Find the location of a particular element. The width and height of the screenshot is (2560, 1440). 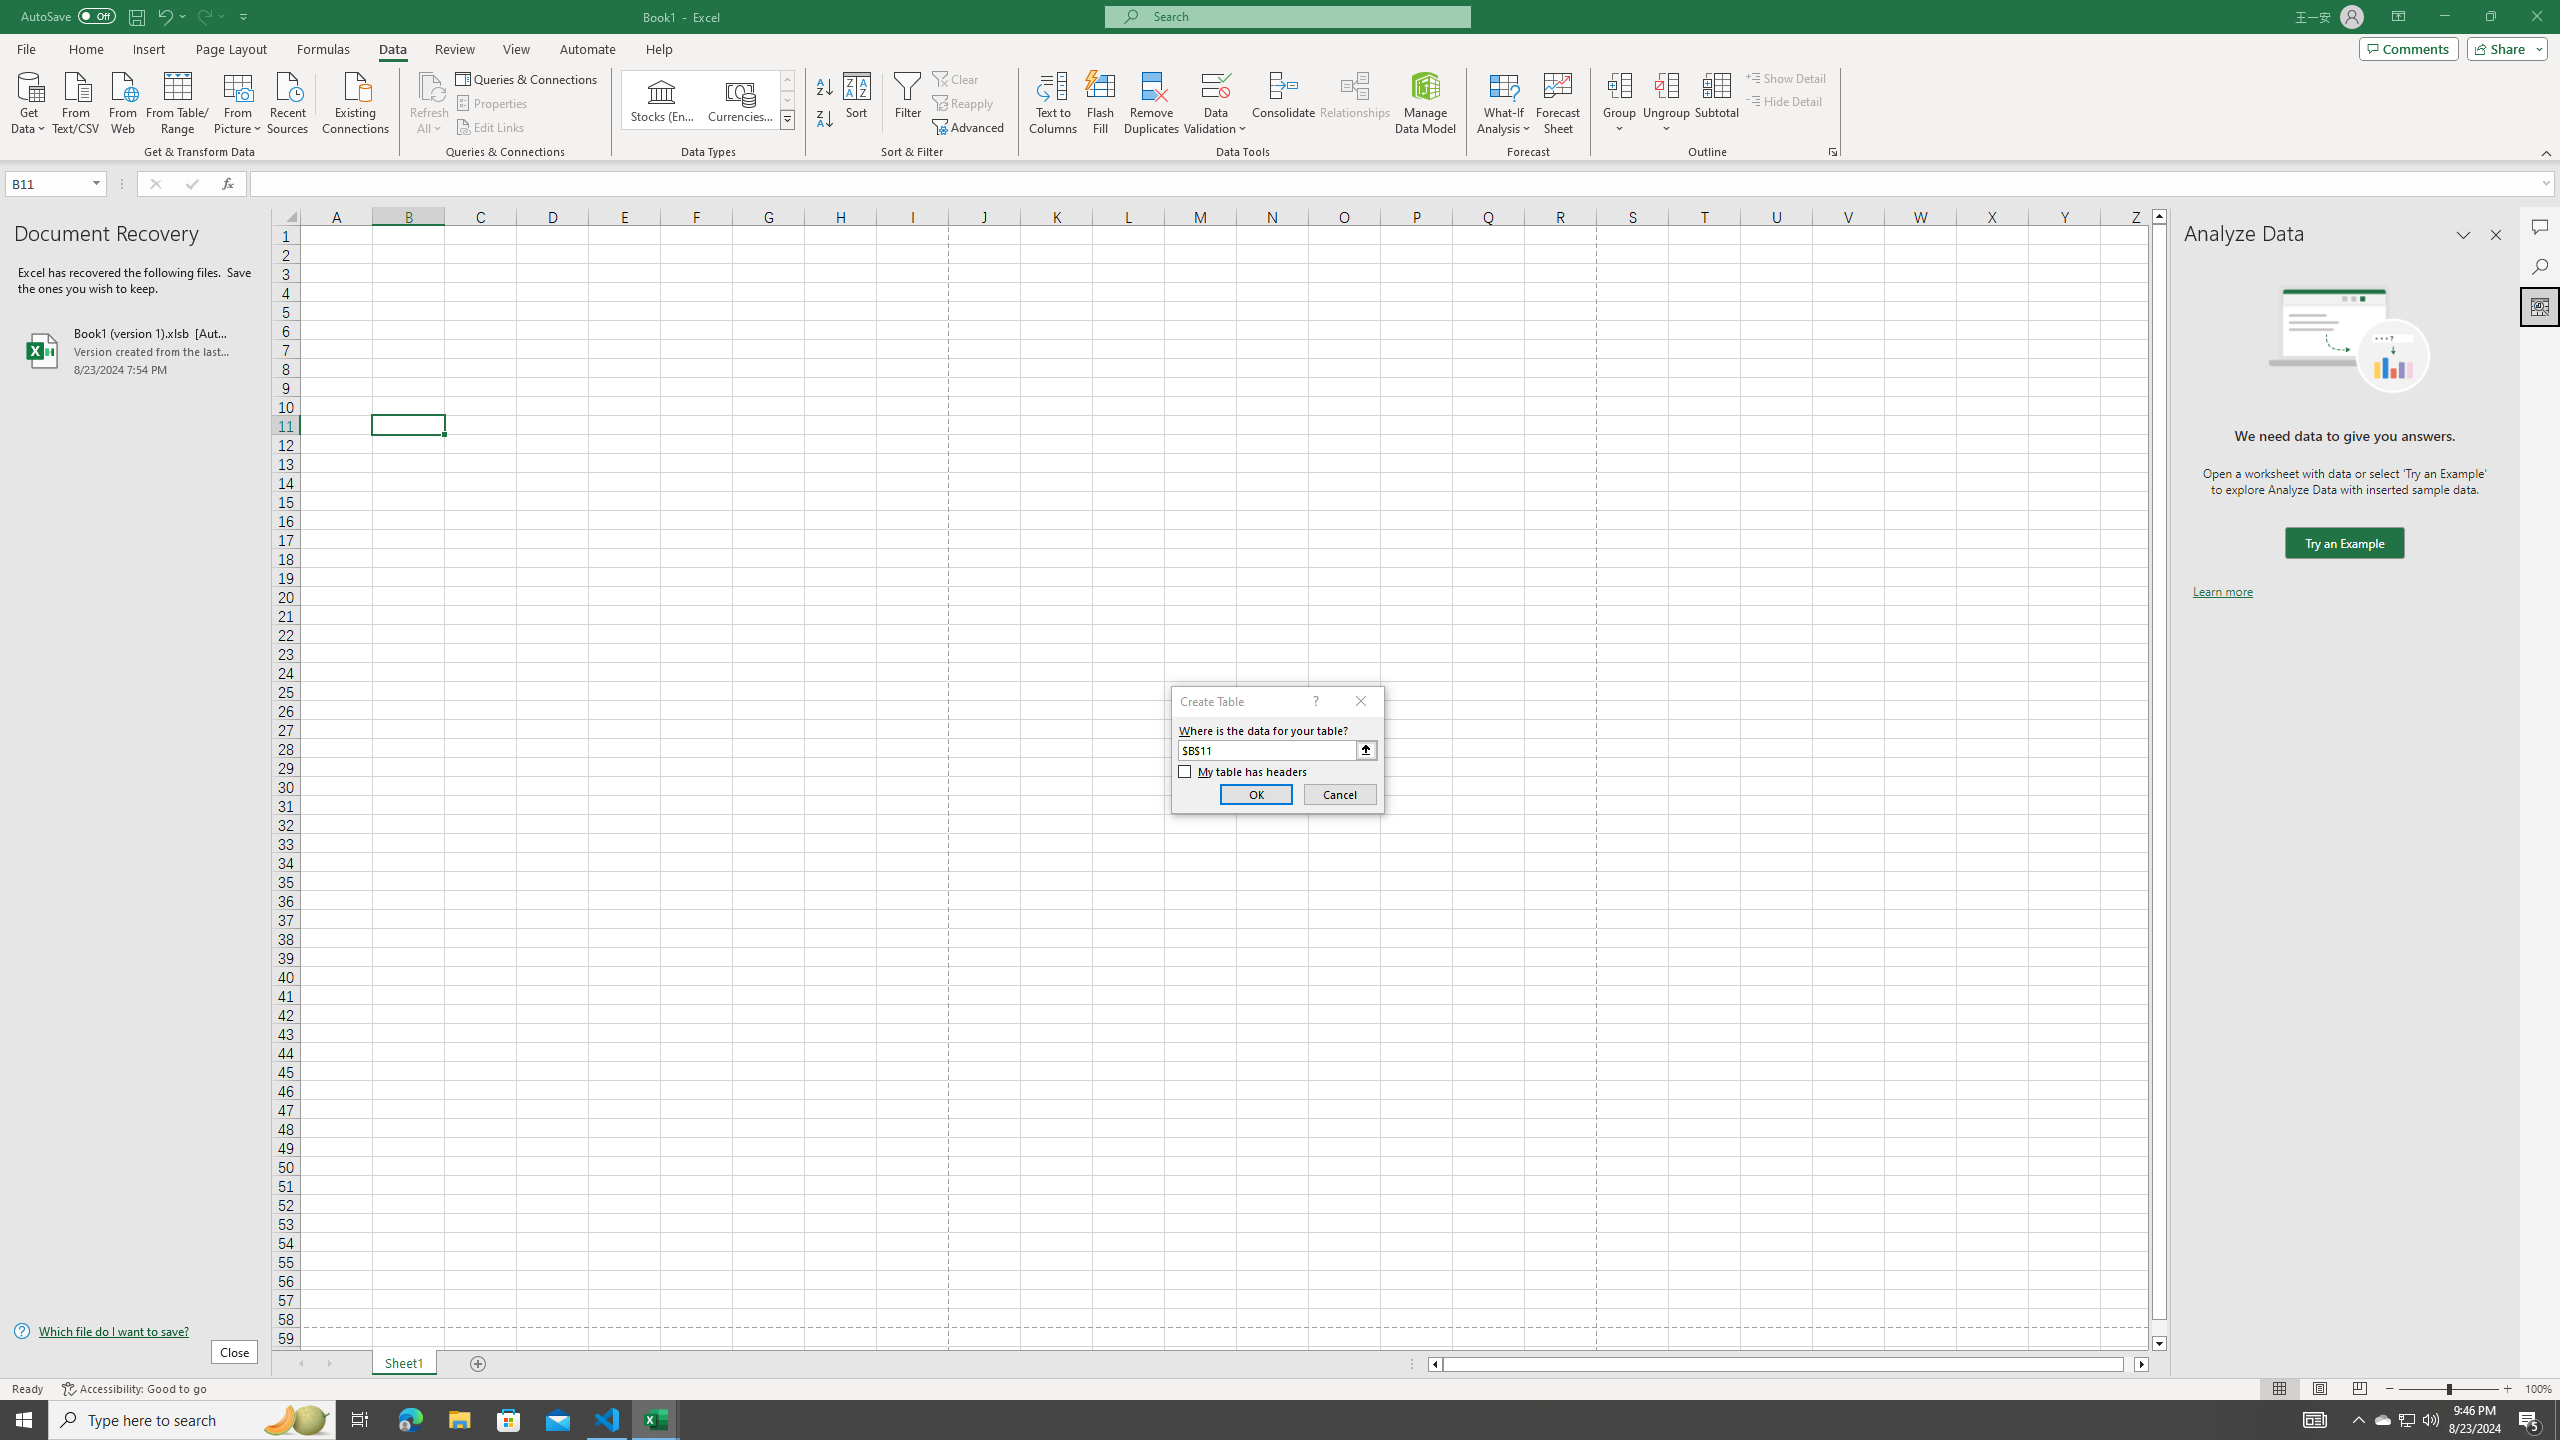

Task Pane Options is located at coordinates (2464, 235).